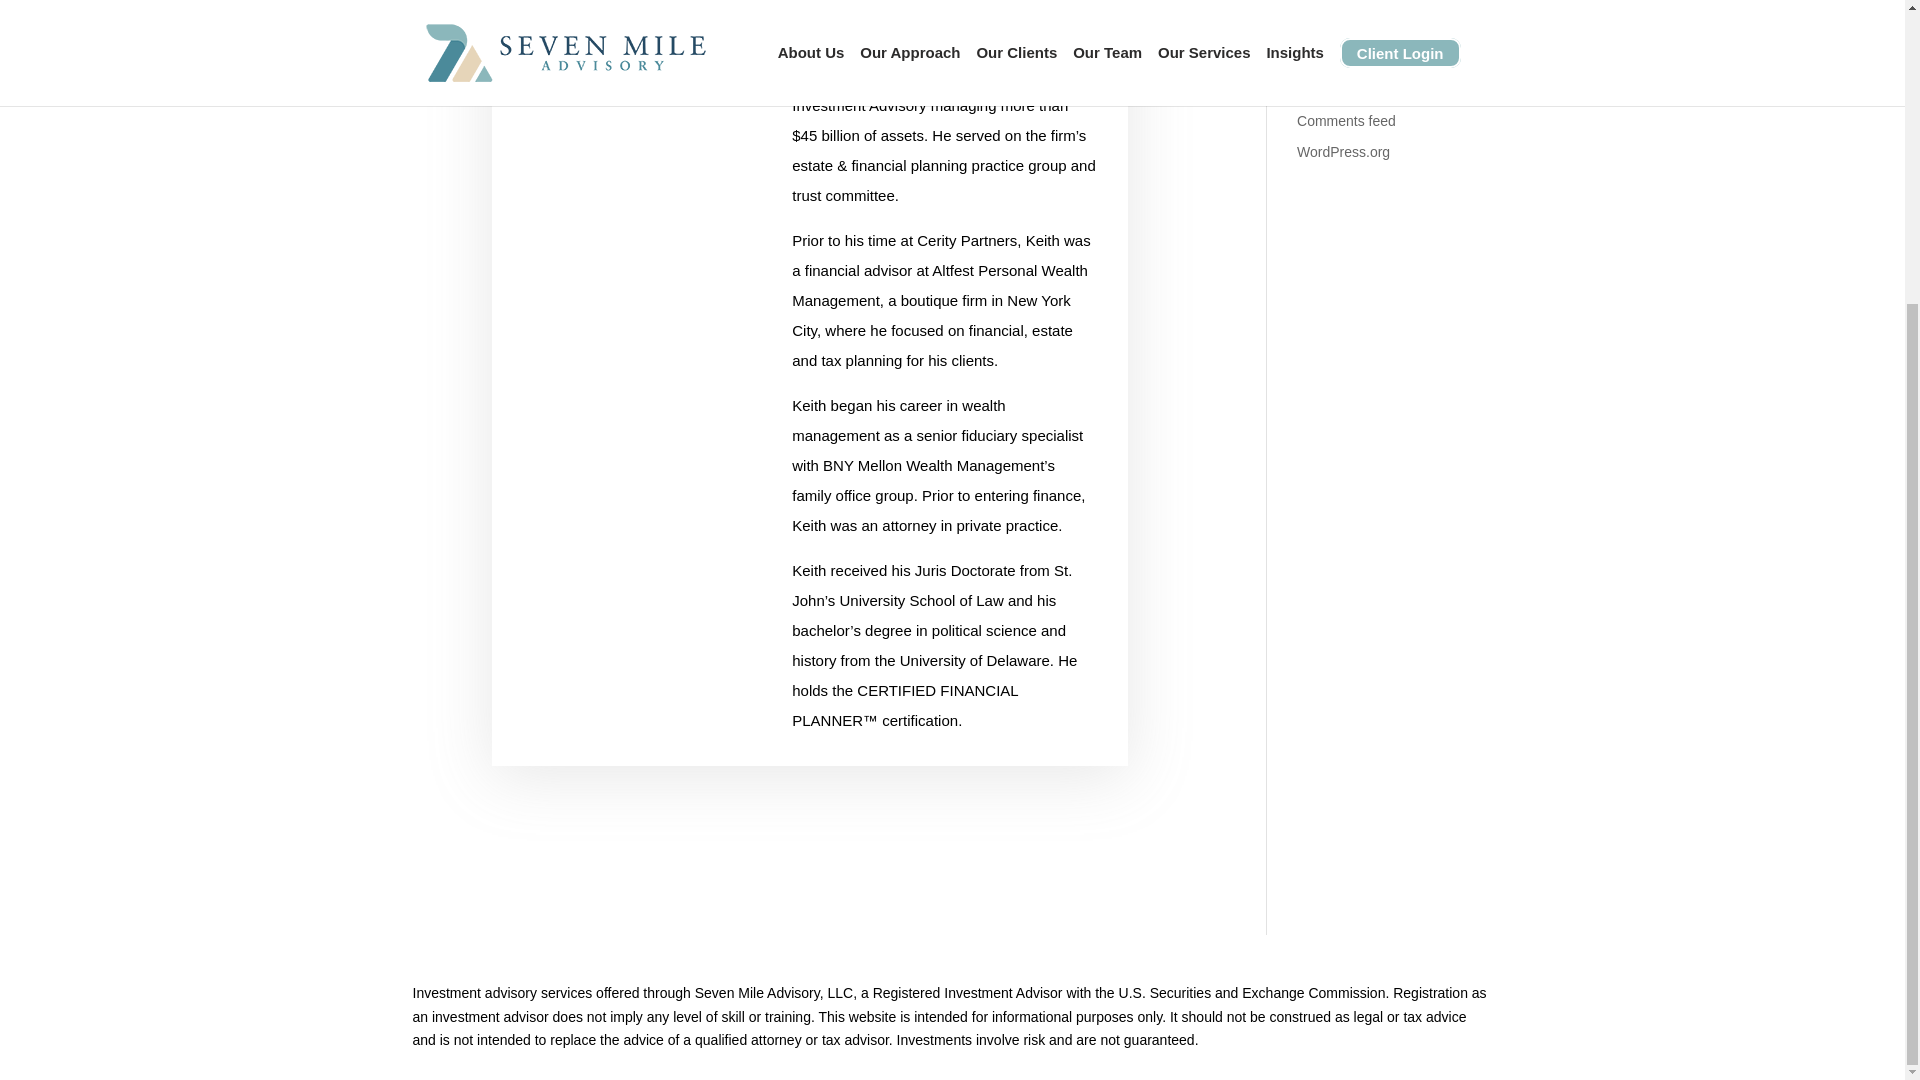 The image size is (1920, 1080). What do you see at coordinates (1334, 91) in the screenshot?
I see `Entries feed` at bounding box center [1334, 91].